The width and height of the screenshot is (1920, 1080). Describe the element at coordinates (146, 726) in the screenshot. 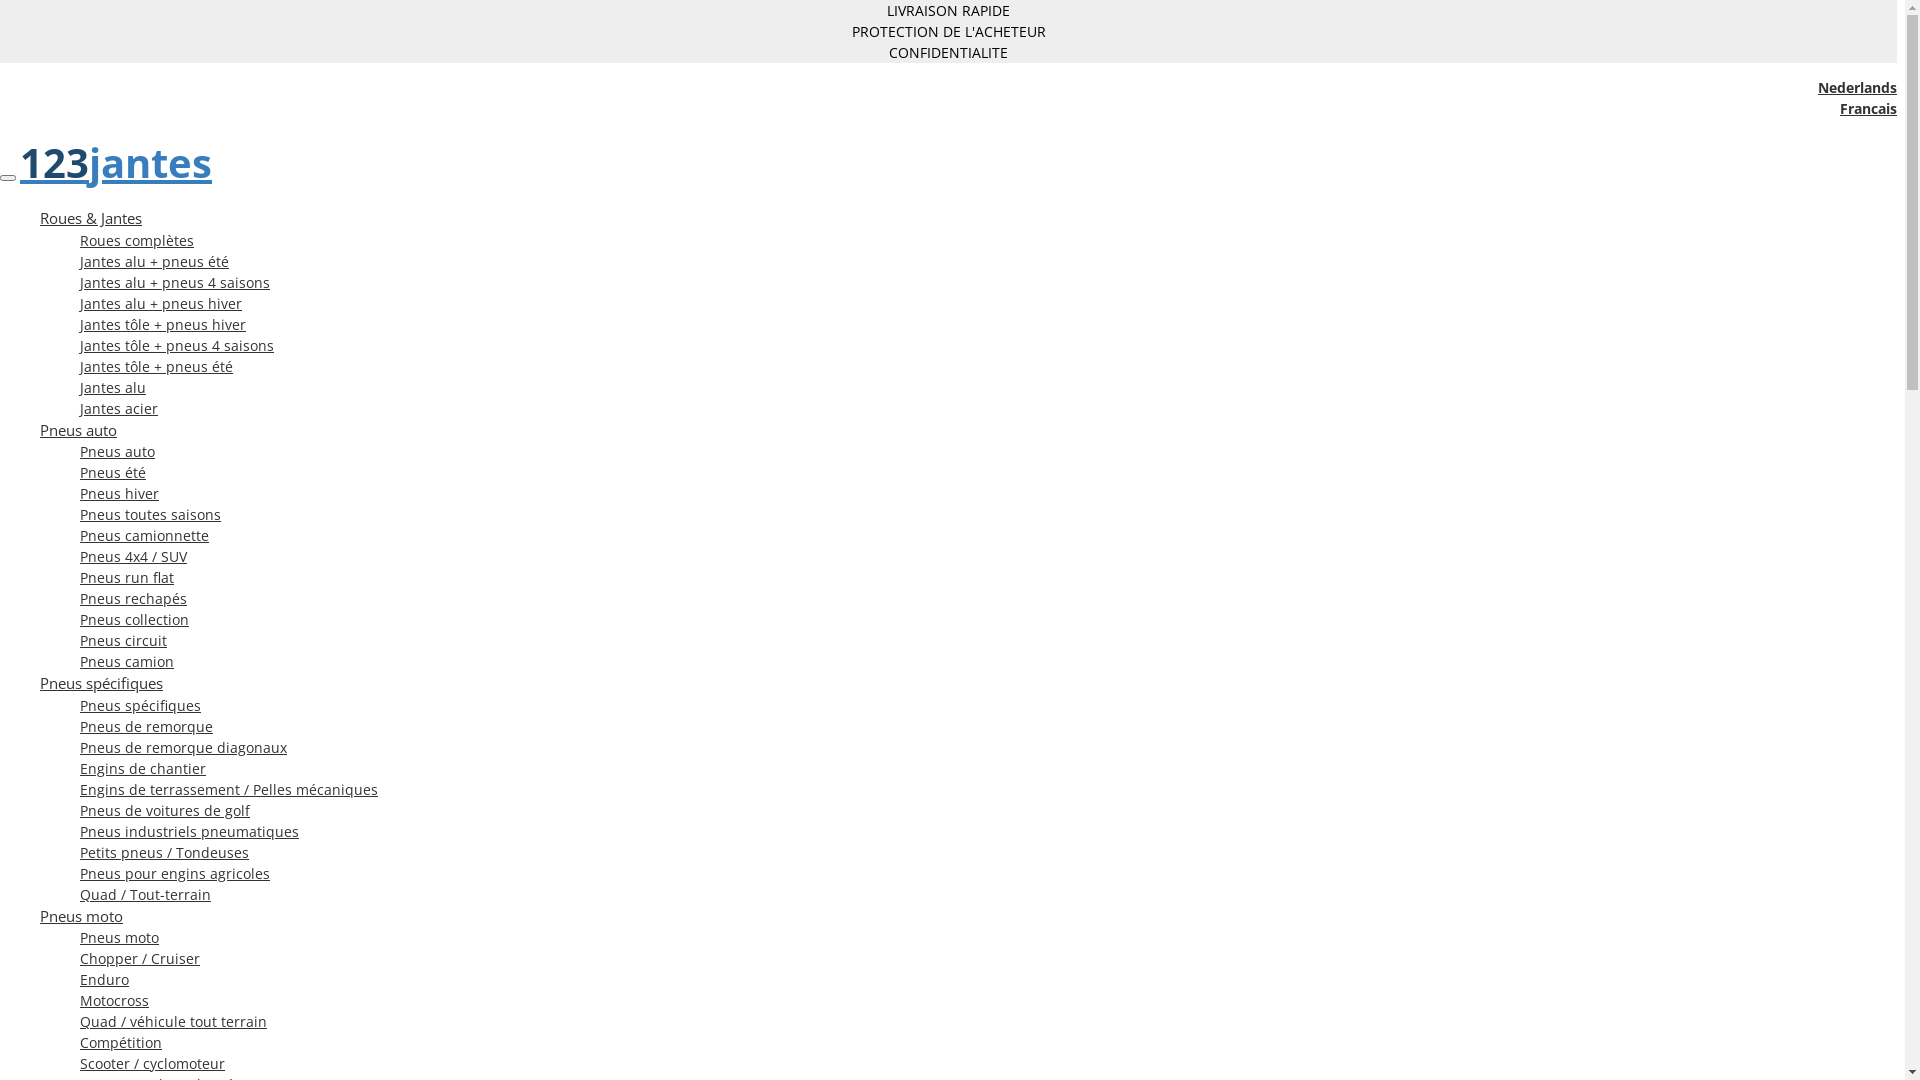

I see `Pneus de remorque` at that location.